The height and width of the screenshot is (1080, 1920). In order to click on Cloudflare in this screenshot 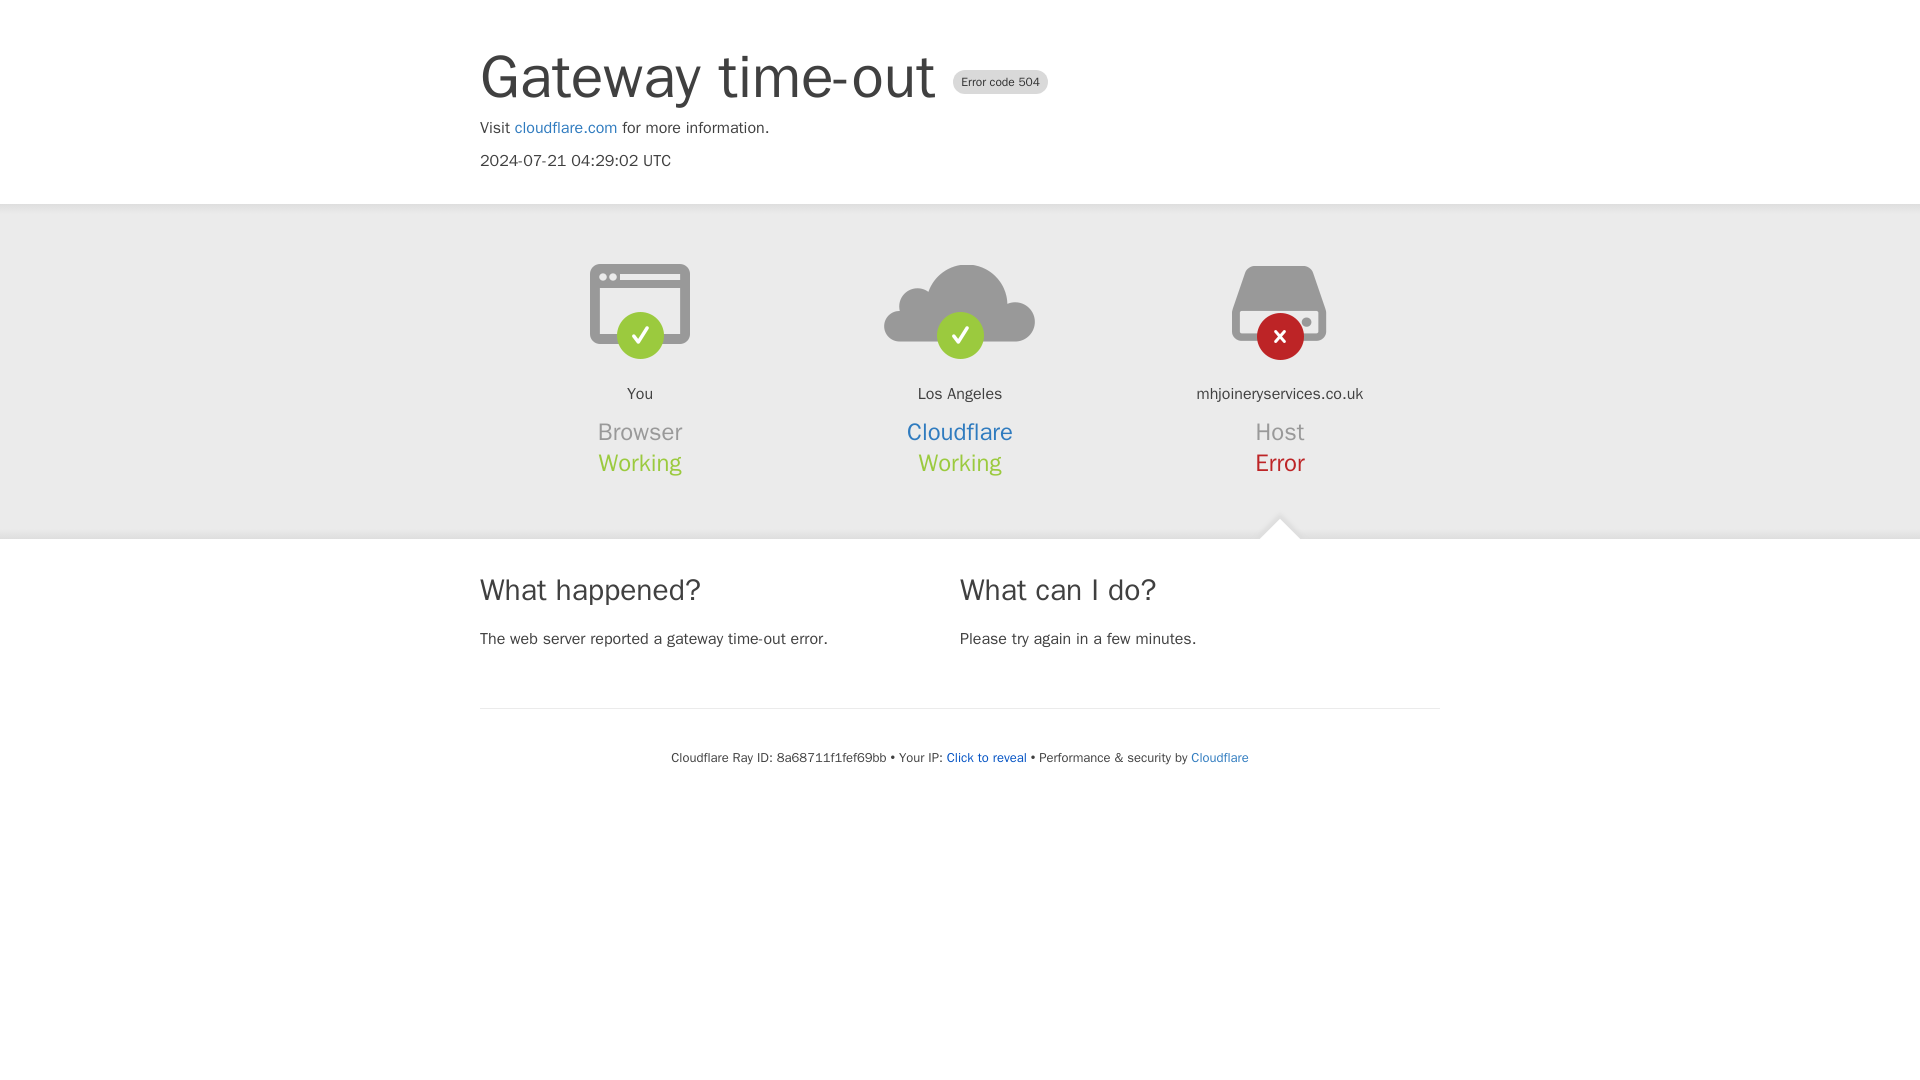, I will do `click(960, 432)`.